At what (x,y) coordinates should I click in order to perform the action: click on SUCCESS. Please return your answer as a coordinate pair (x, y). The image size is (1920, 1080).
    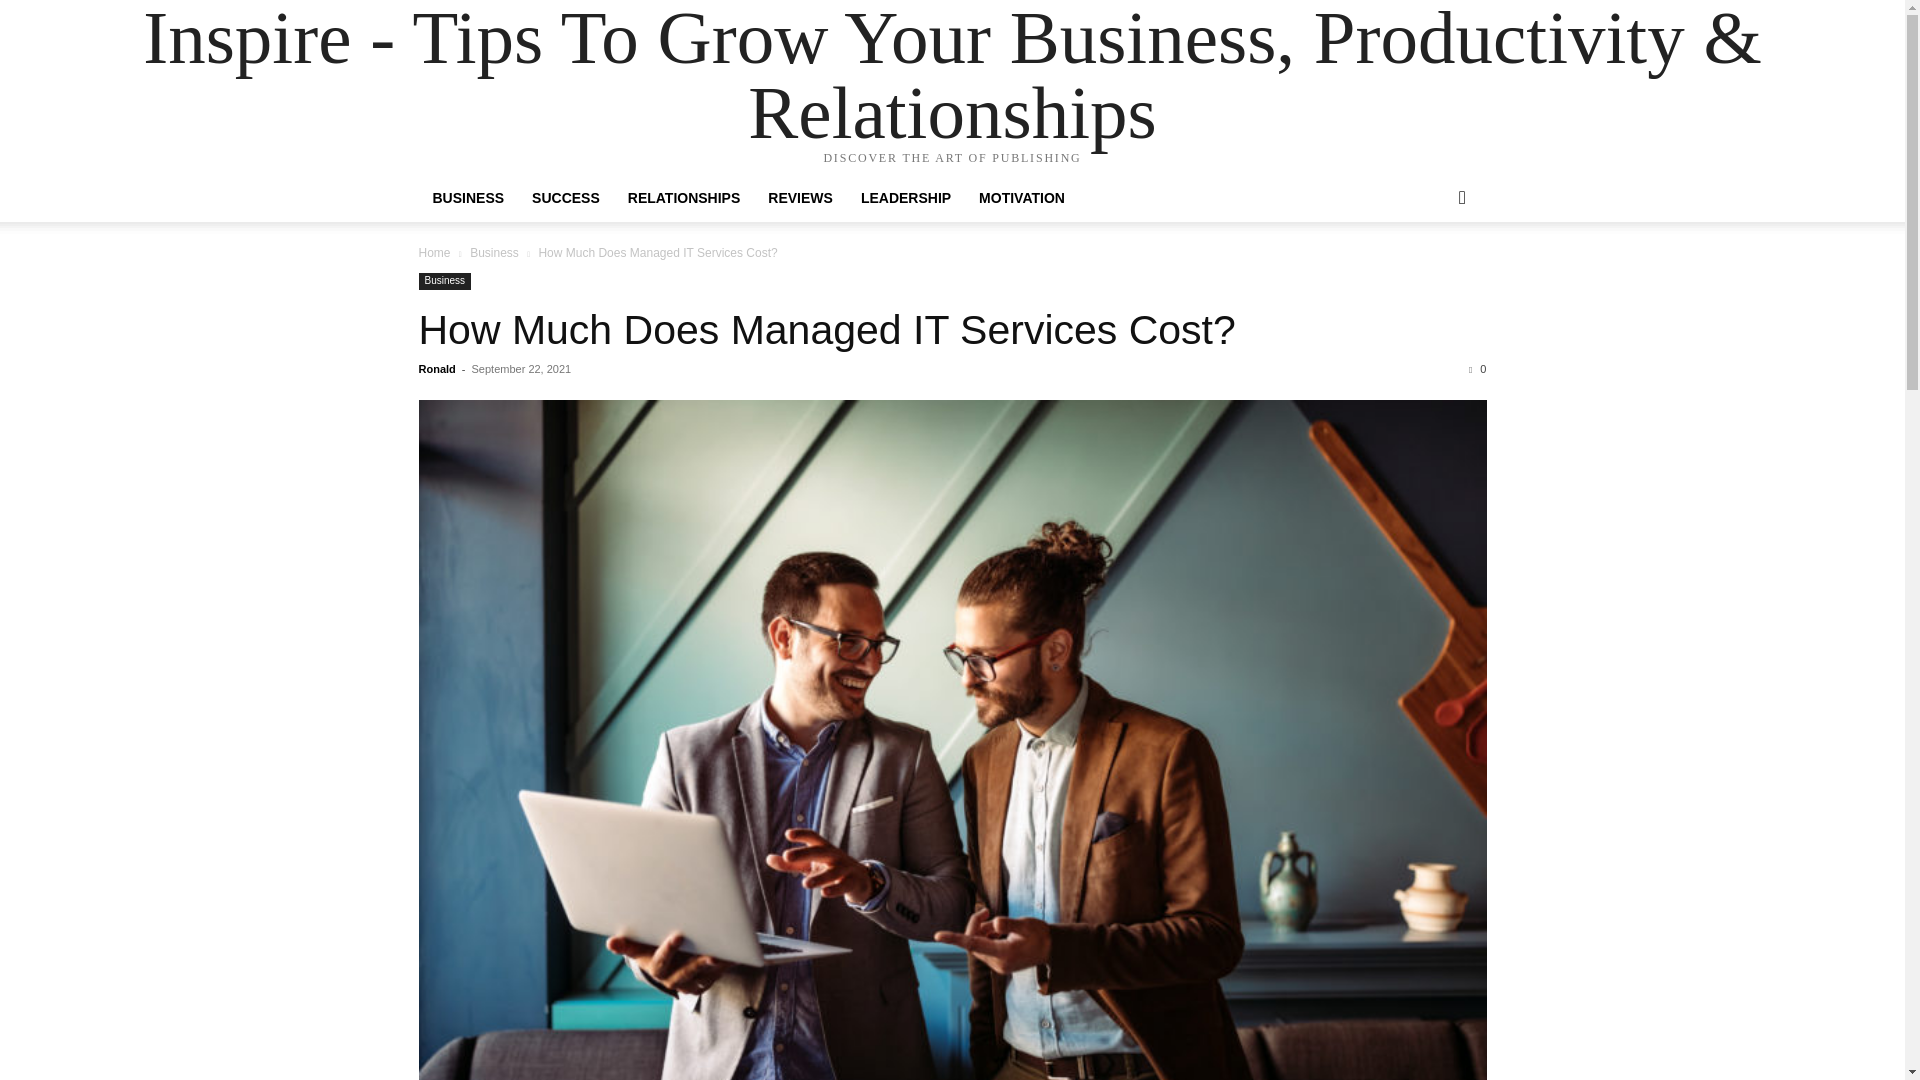
    Looking at the image, I should click on (566, 198).